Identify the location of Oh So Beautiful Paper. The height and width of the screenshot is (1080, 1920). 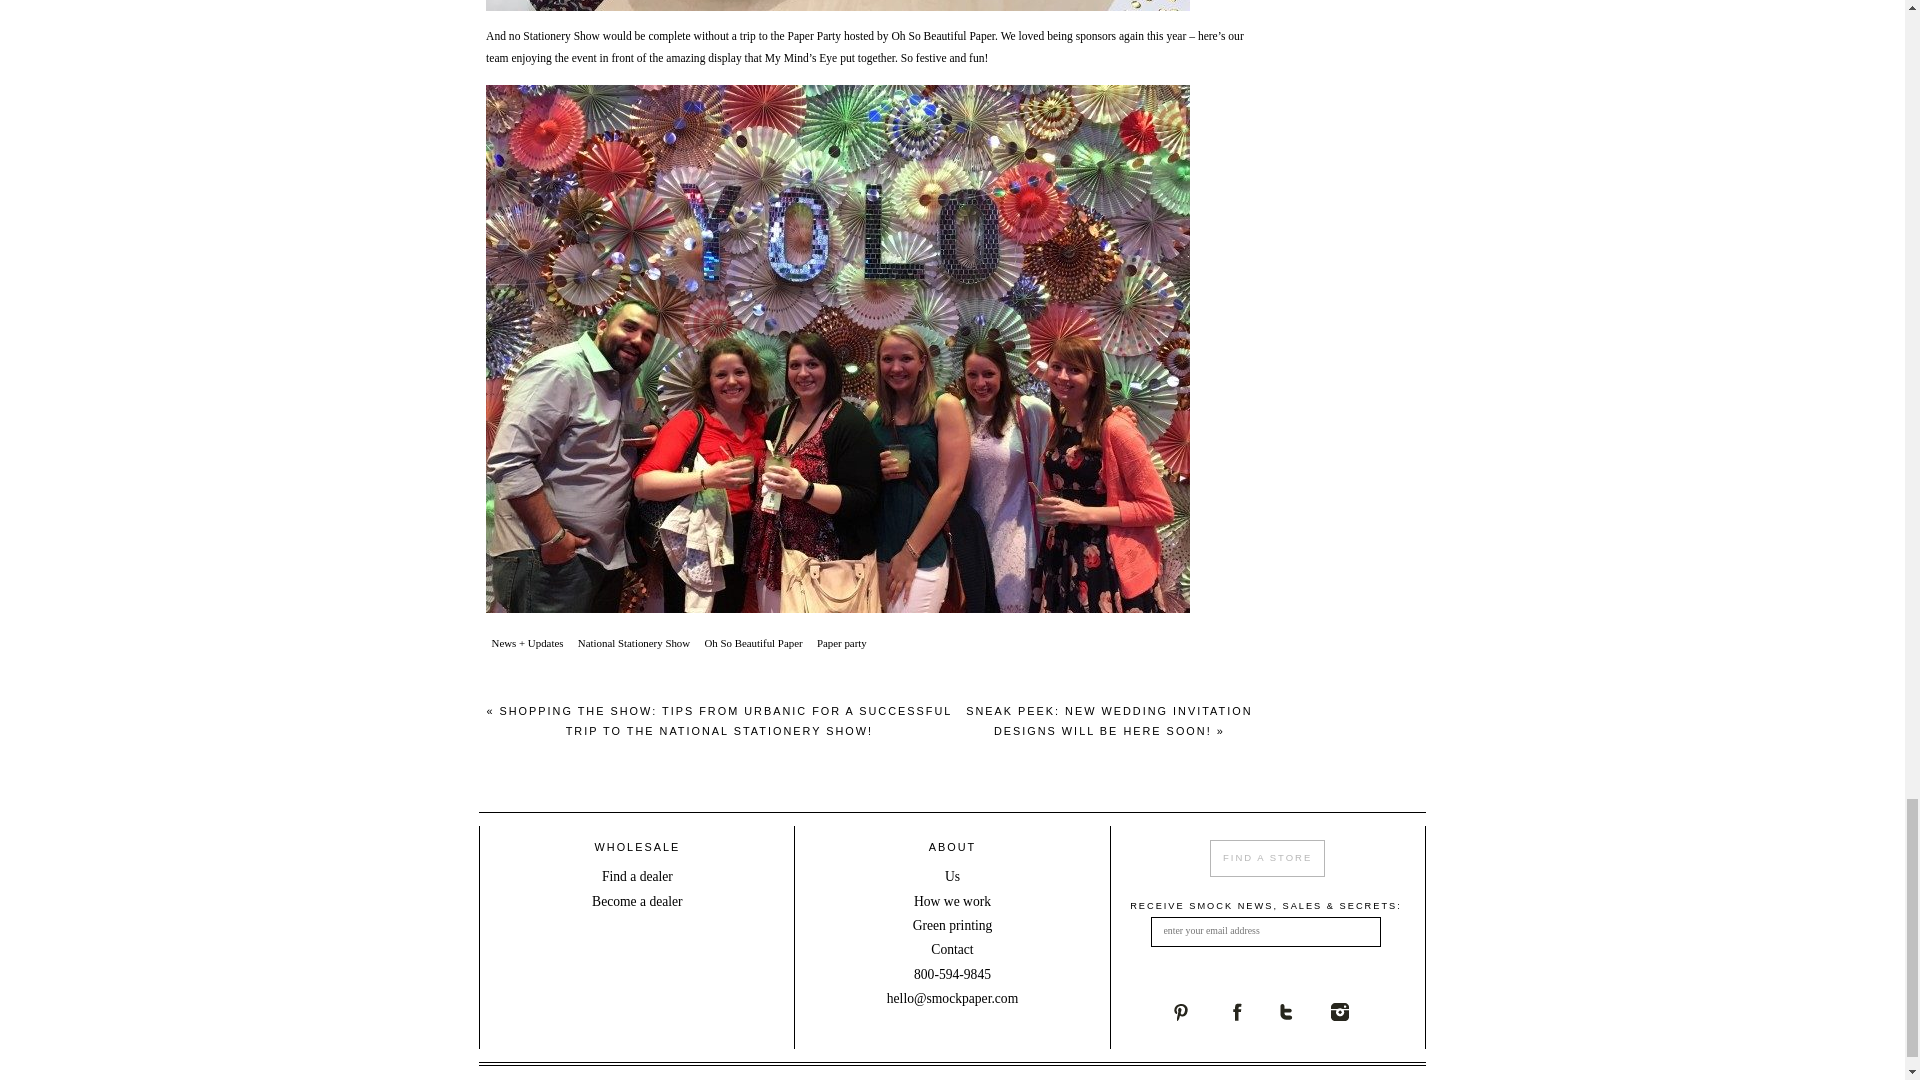
(753, 642).